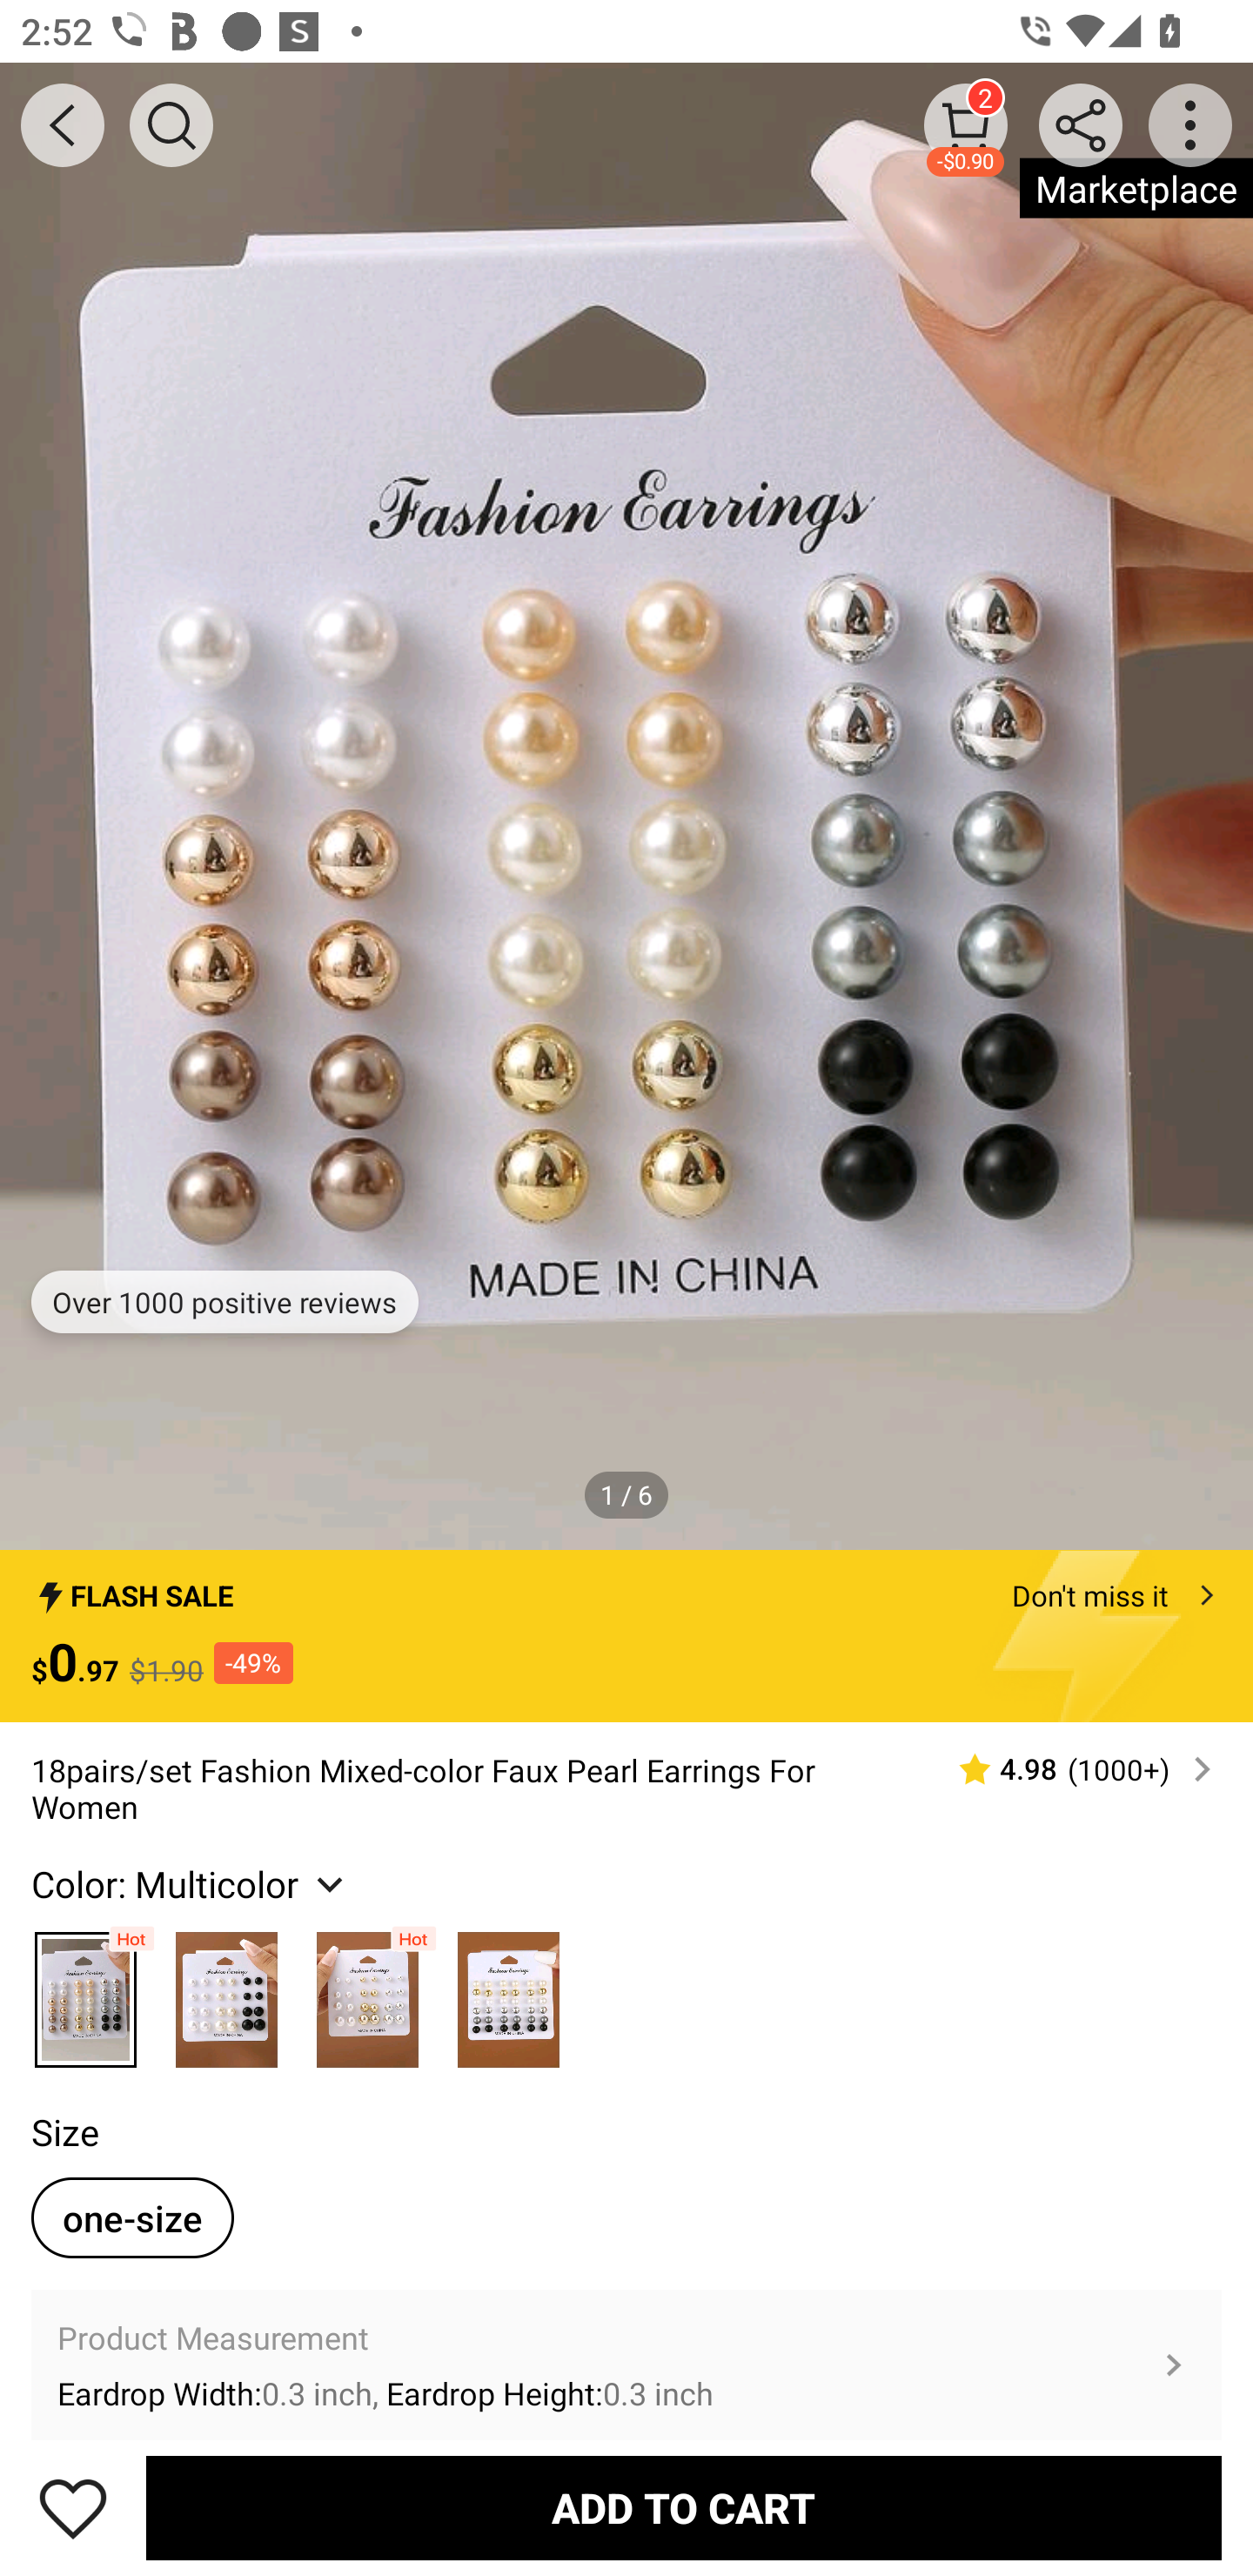 This screenshot has width=1253, height=2576. Describe the element at coordinates (64, 2131) in the screenshot. I see `Size` at that location.